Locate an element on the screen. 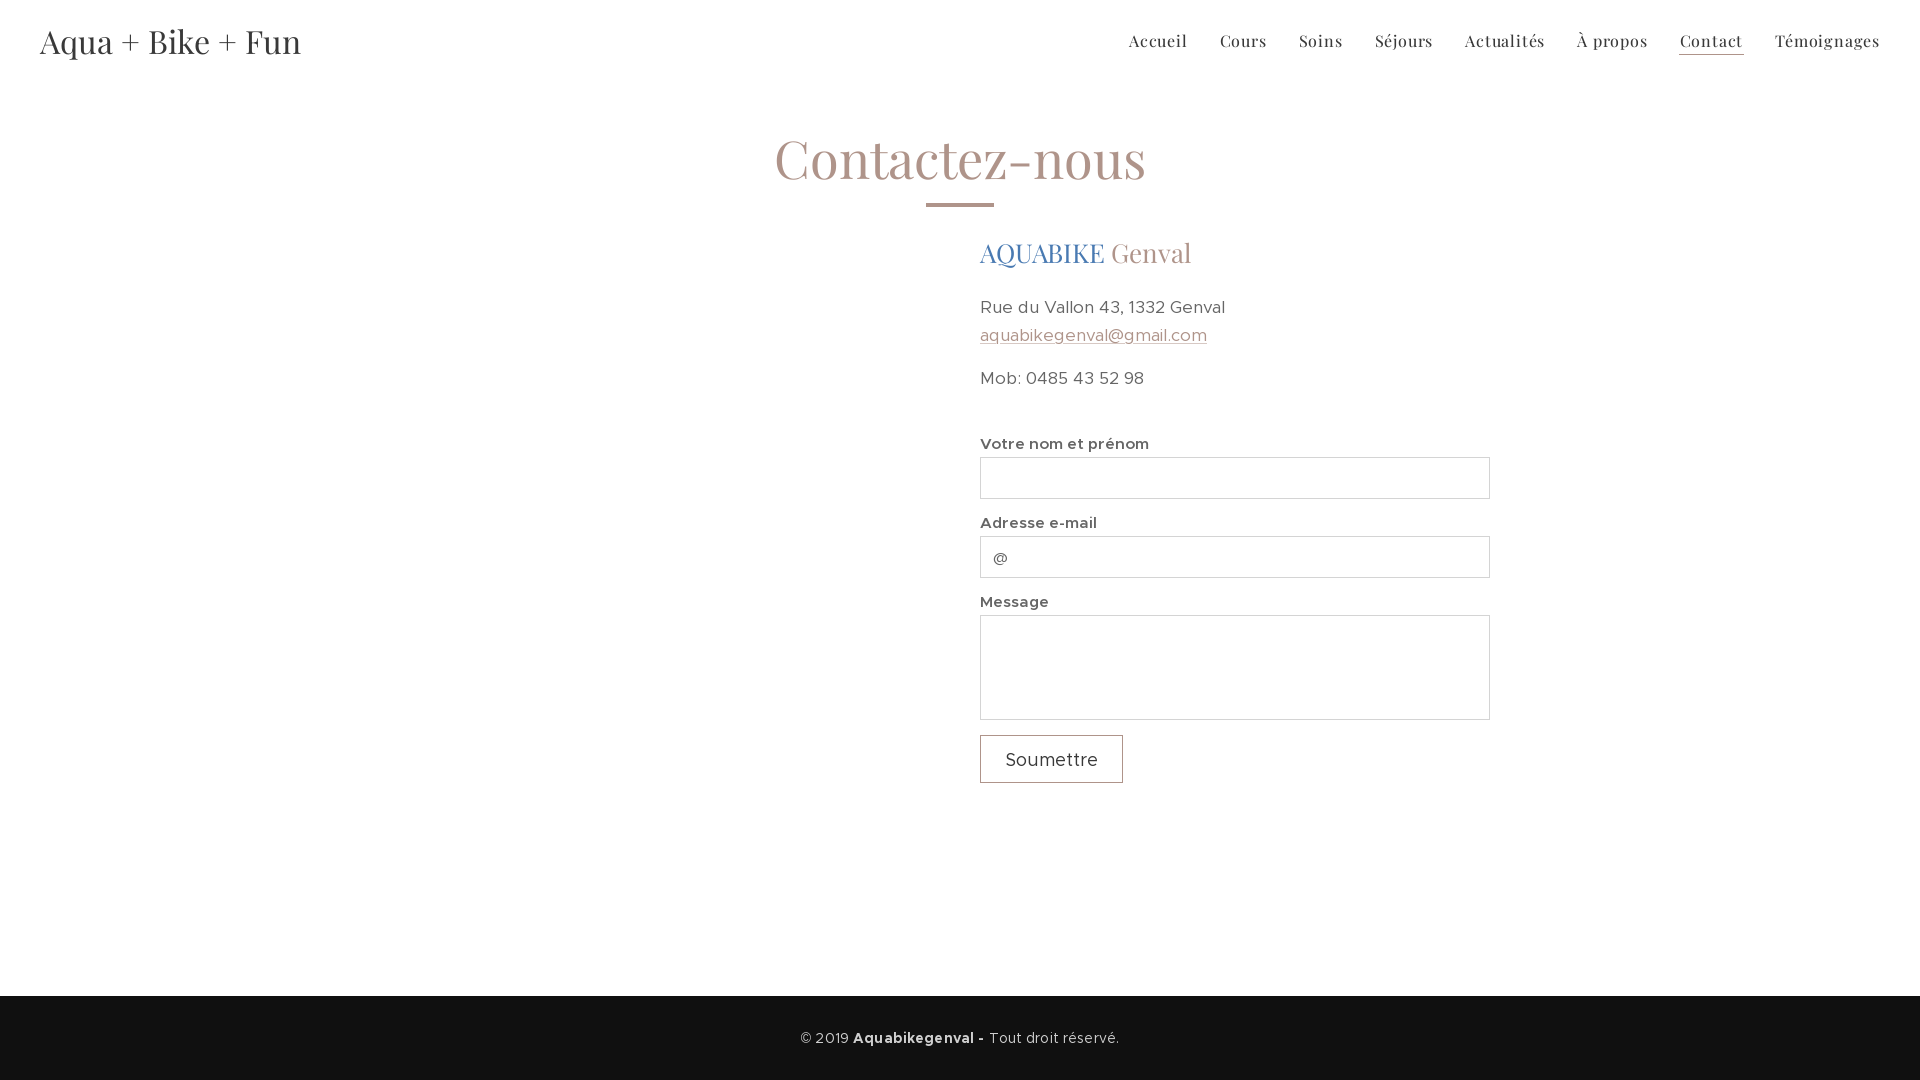 Image resolution: width=1920 pixels, height=1080 pixels. Contact is located at coordinates (1712, 41).